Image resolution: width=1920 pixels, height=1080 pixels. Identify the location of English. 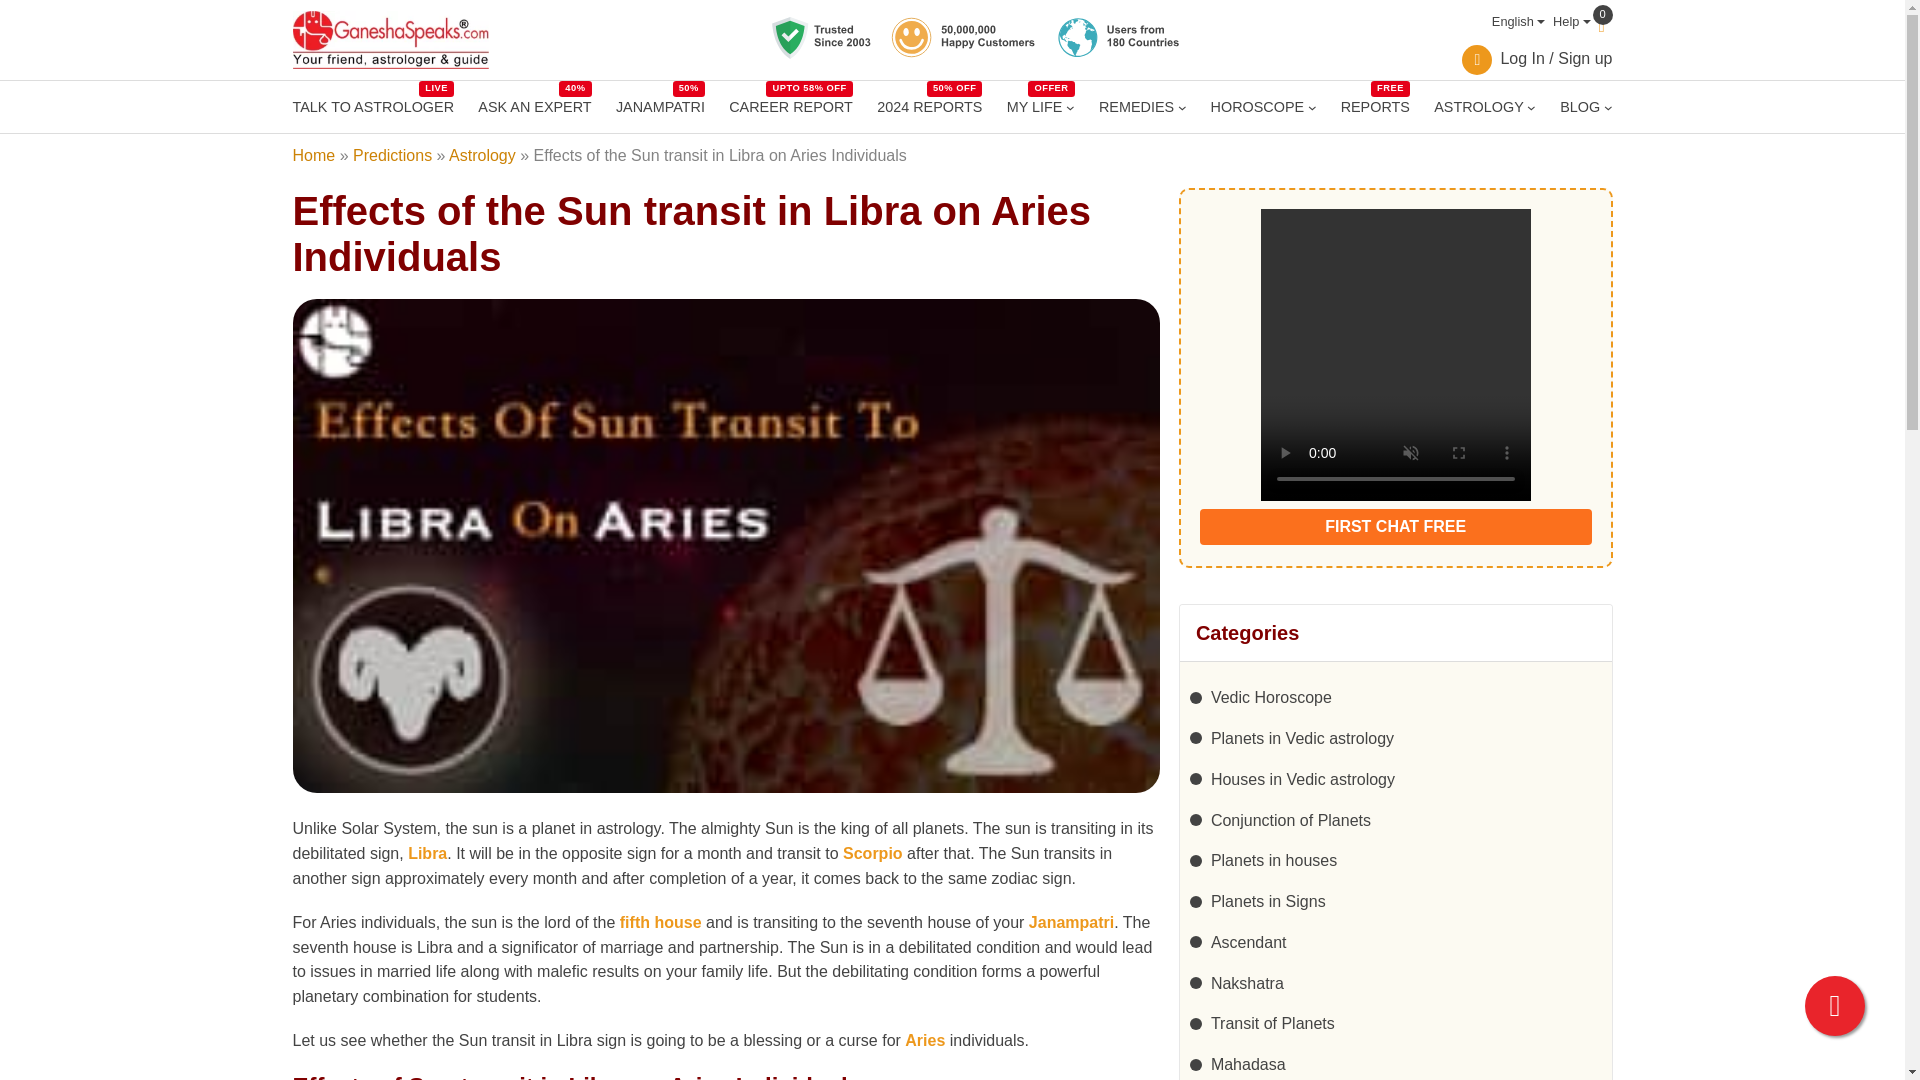
(1514, 22).